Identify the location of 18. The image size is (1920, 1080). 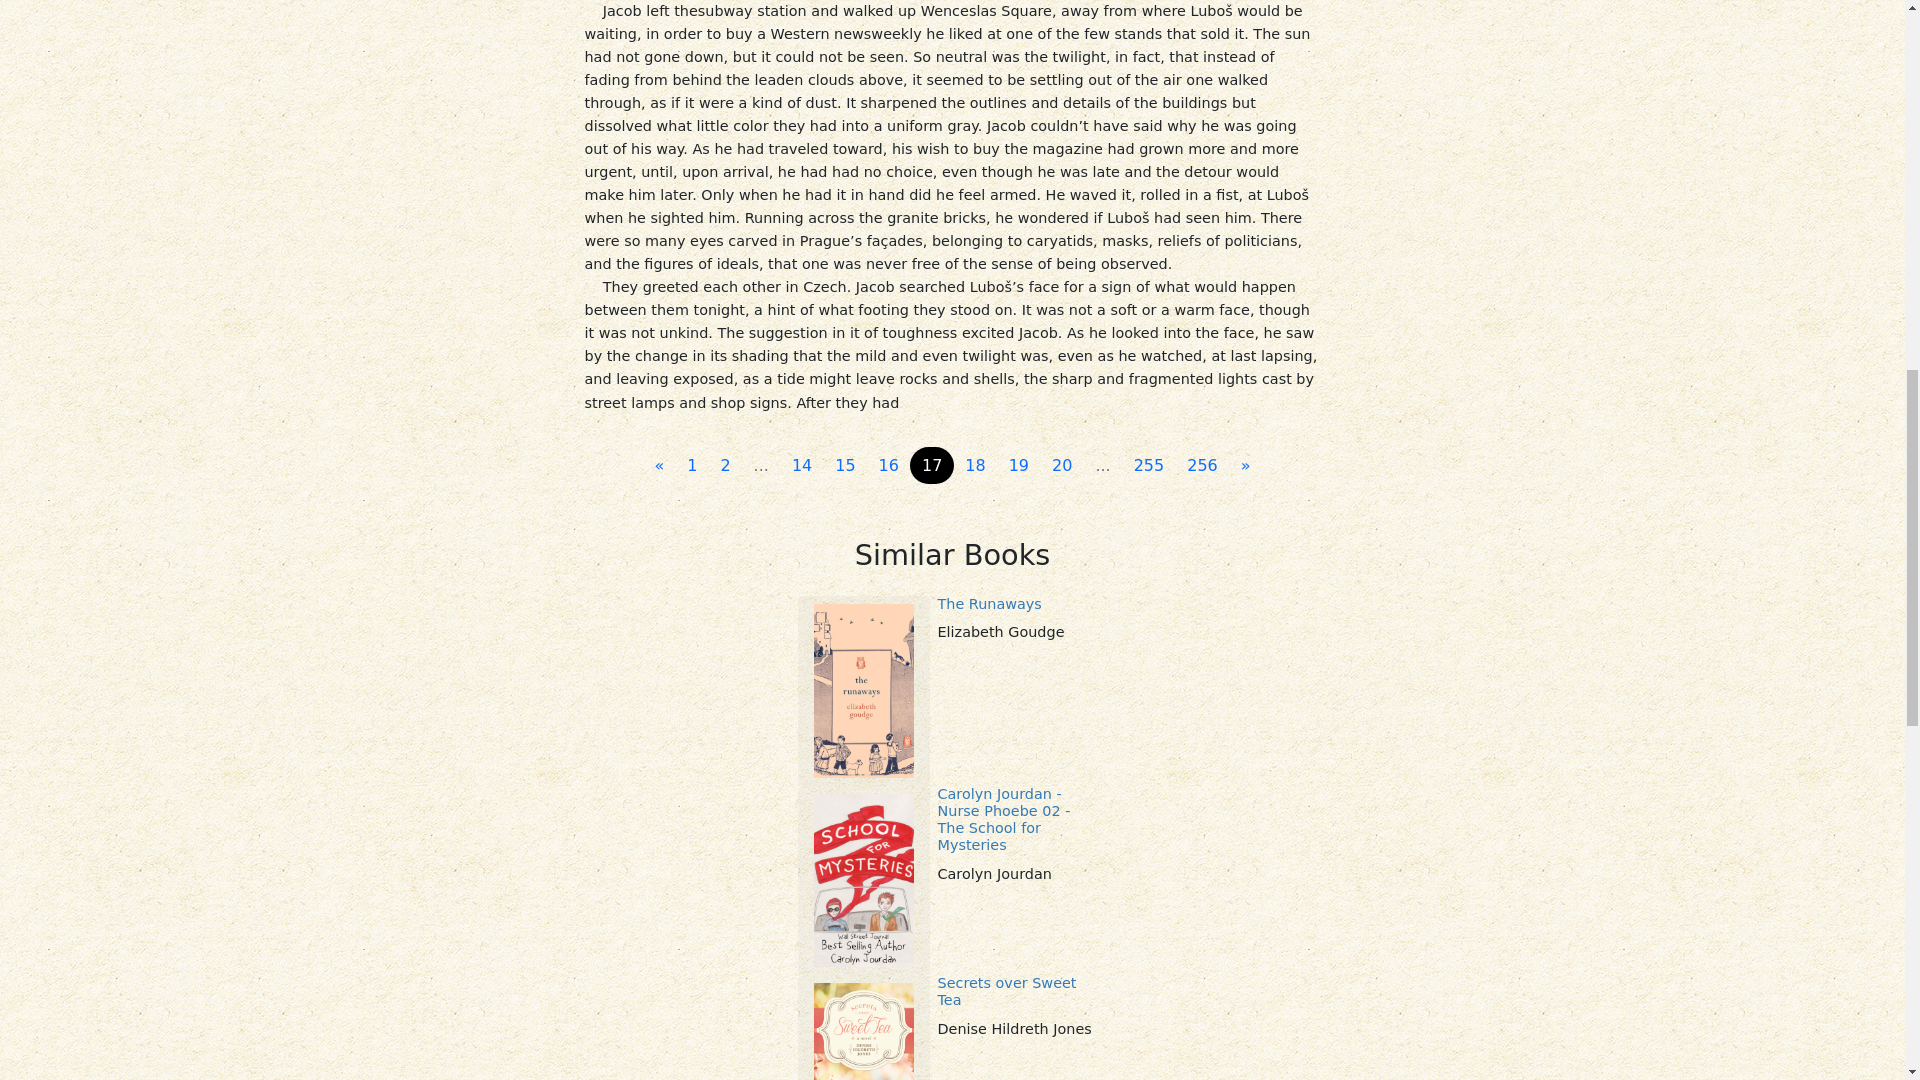
(974, 466).